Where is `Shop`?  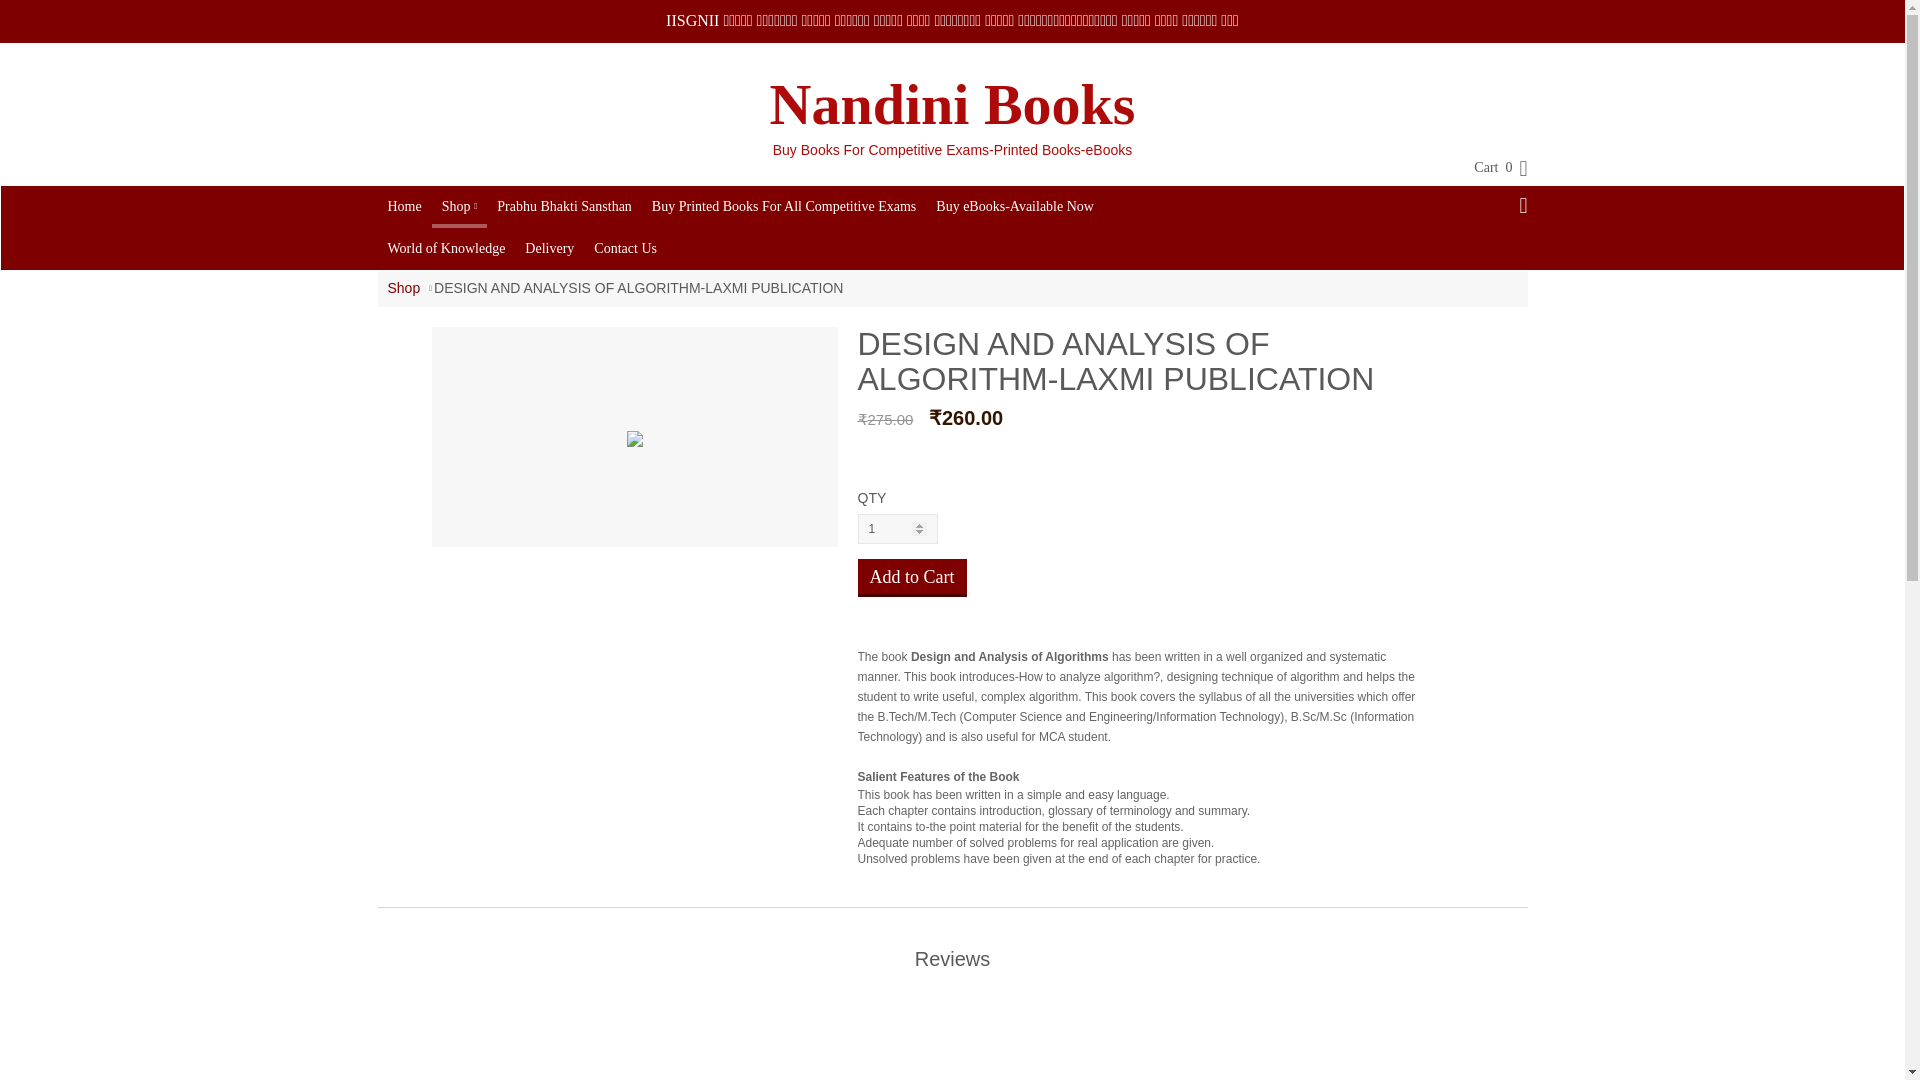
Shop is located at coordinates (460, 204).